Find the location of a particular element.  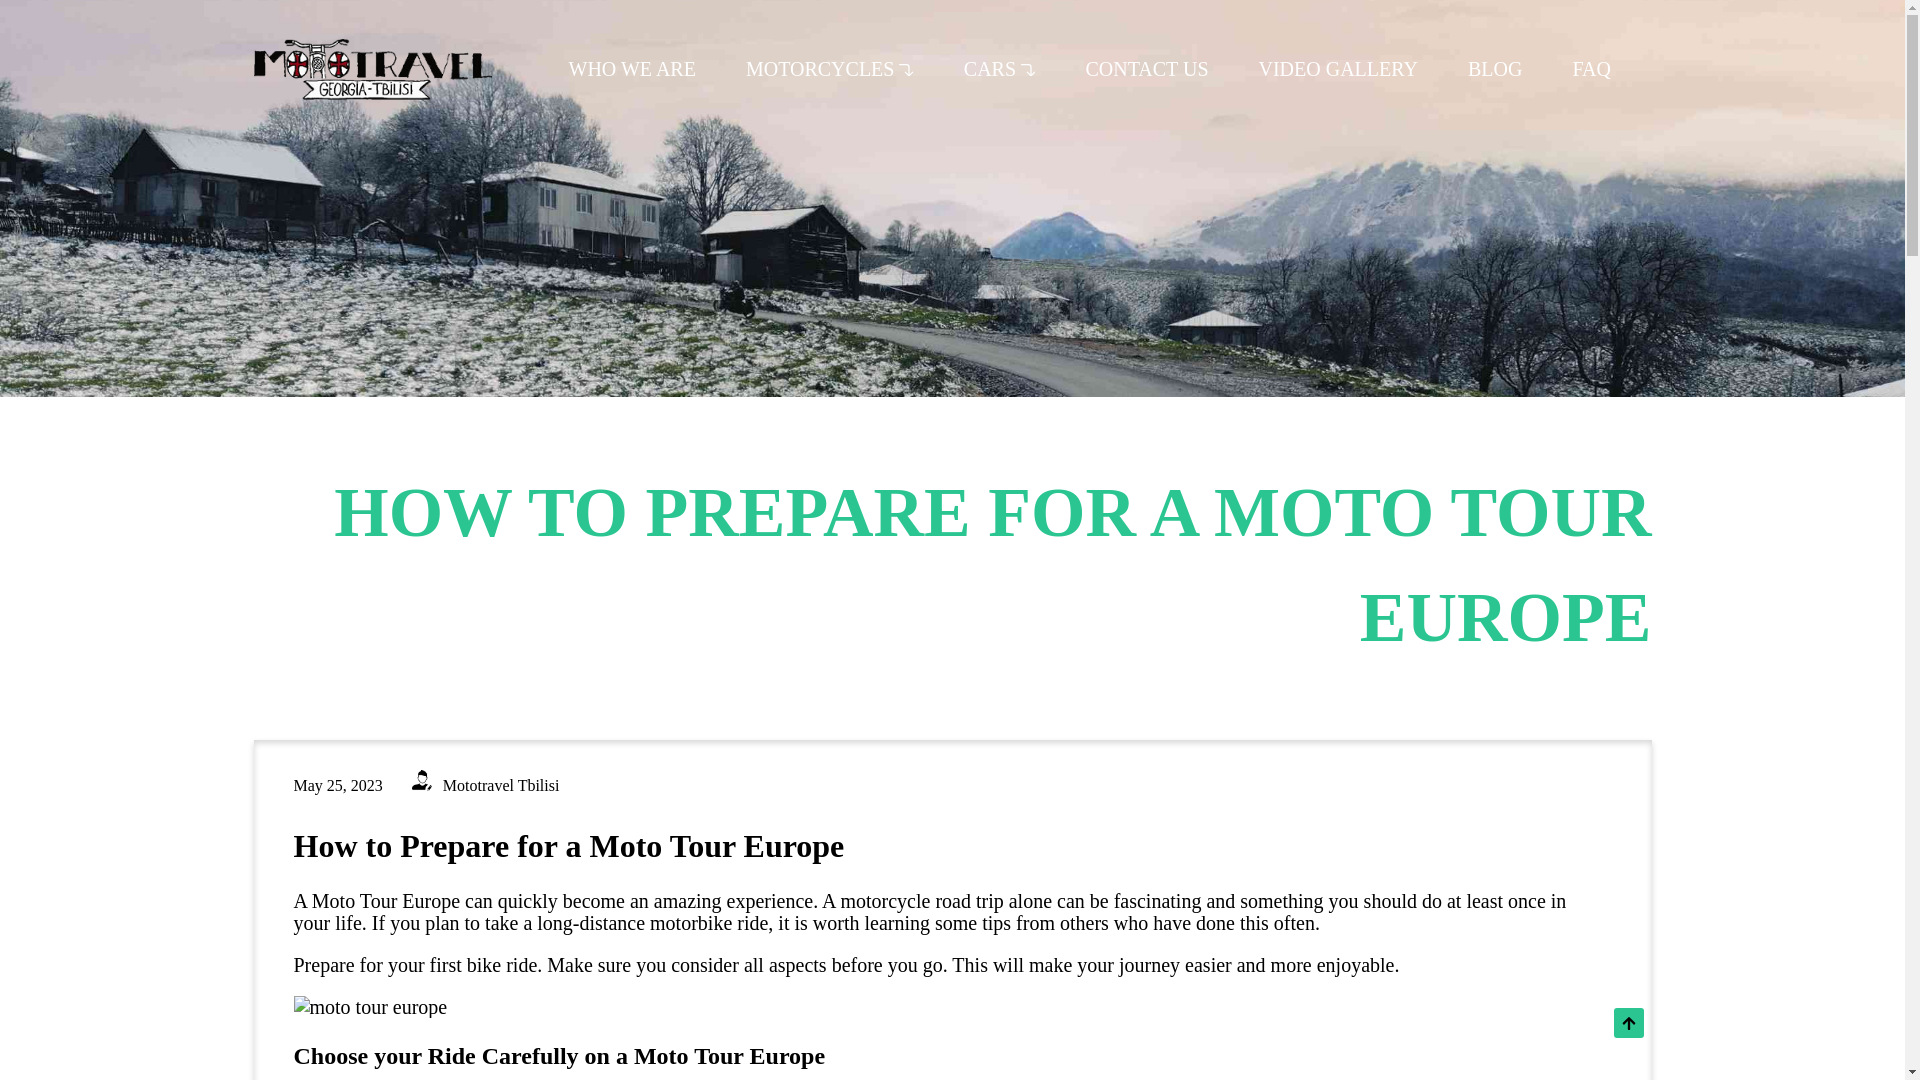

FAQ is located at coordinates (1591, 69).